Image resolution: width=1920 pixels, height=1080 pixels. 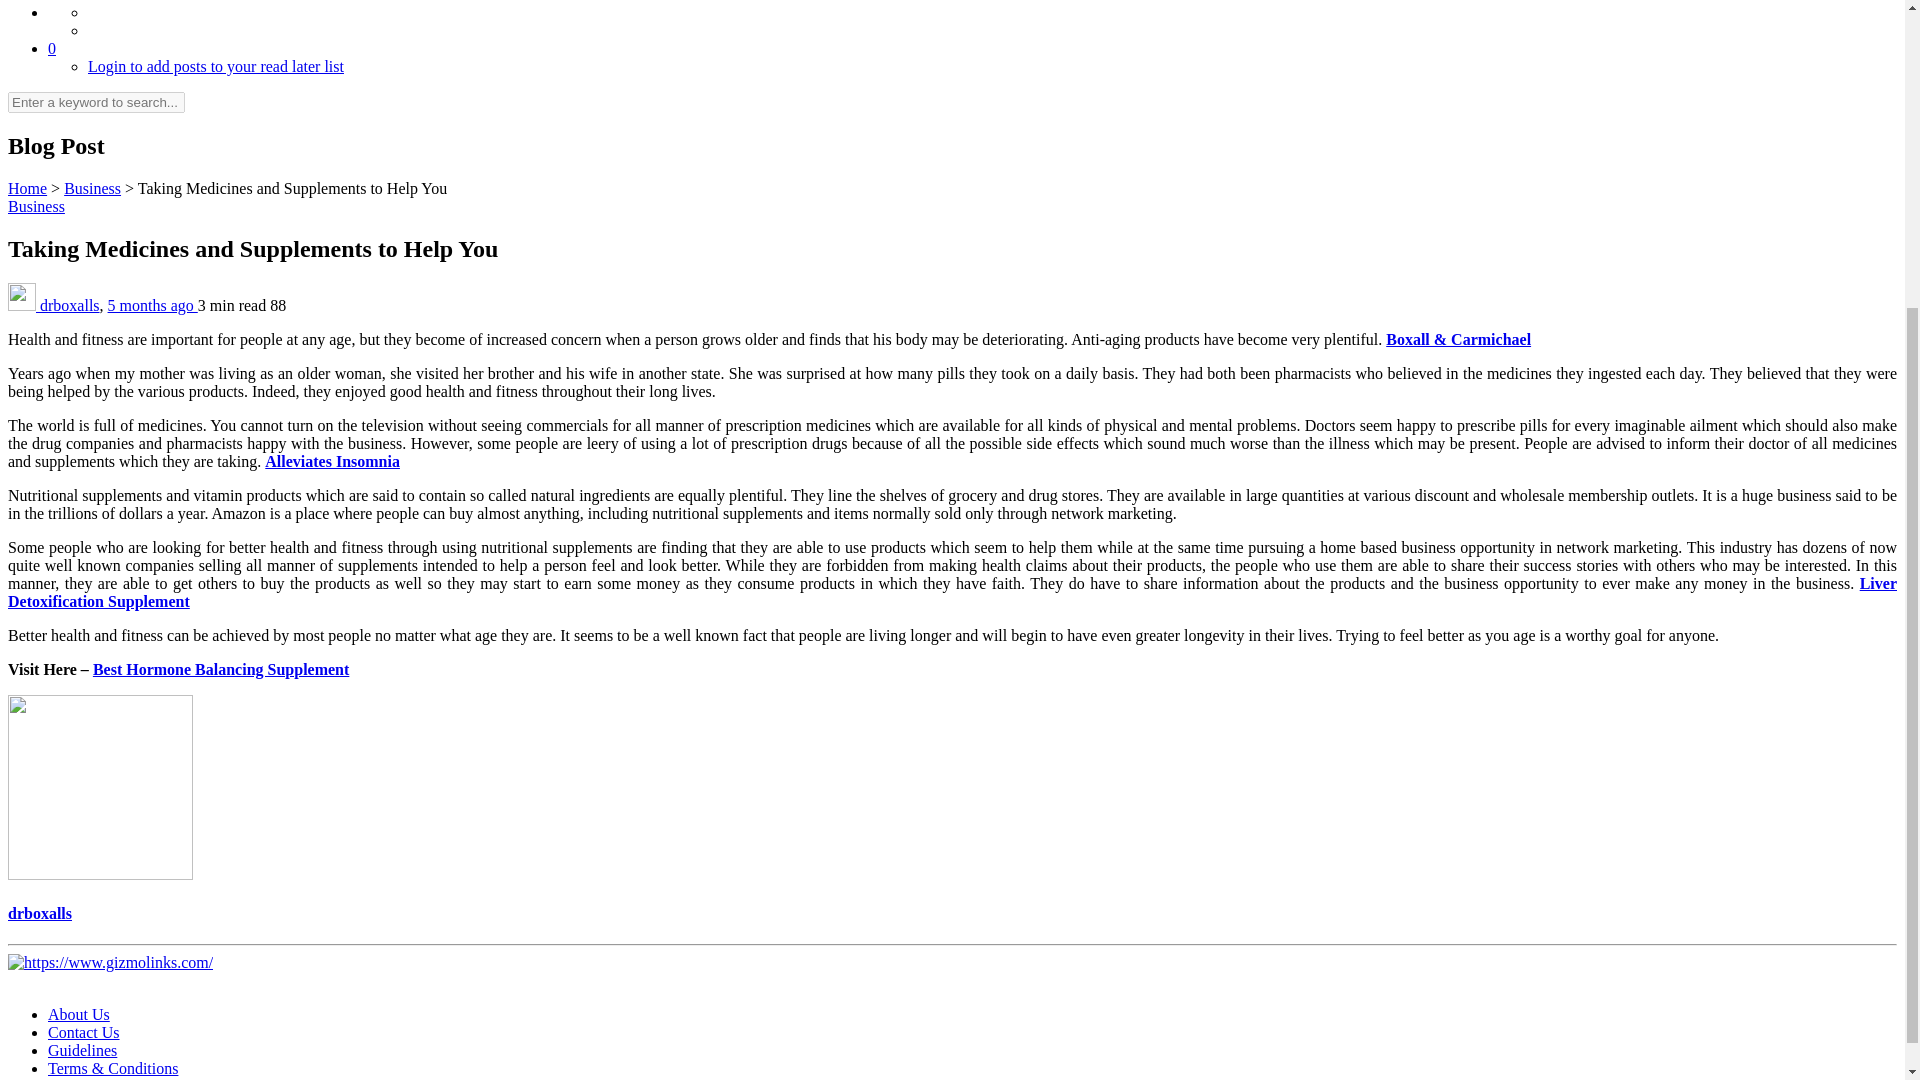 I want to click on Alleviates Insomnia, so click(x=332, y=460).